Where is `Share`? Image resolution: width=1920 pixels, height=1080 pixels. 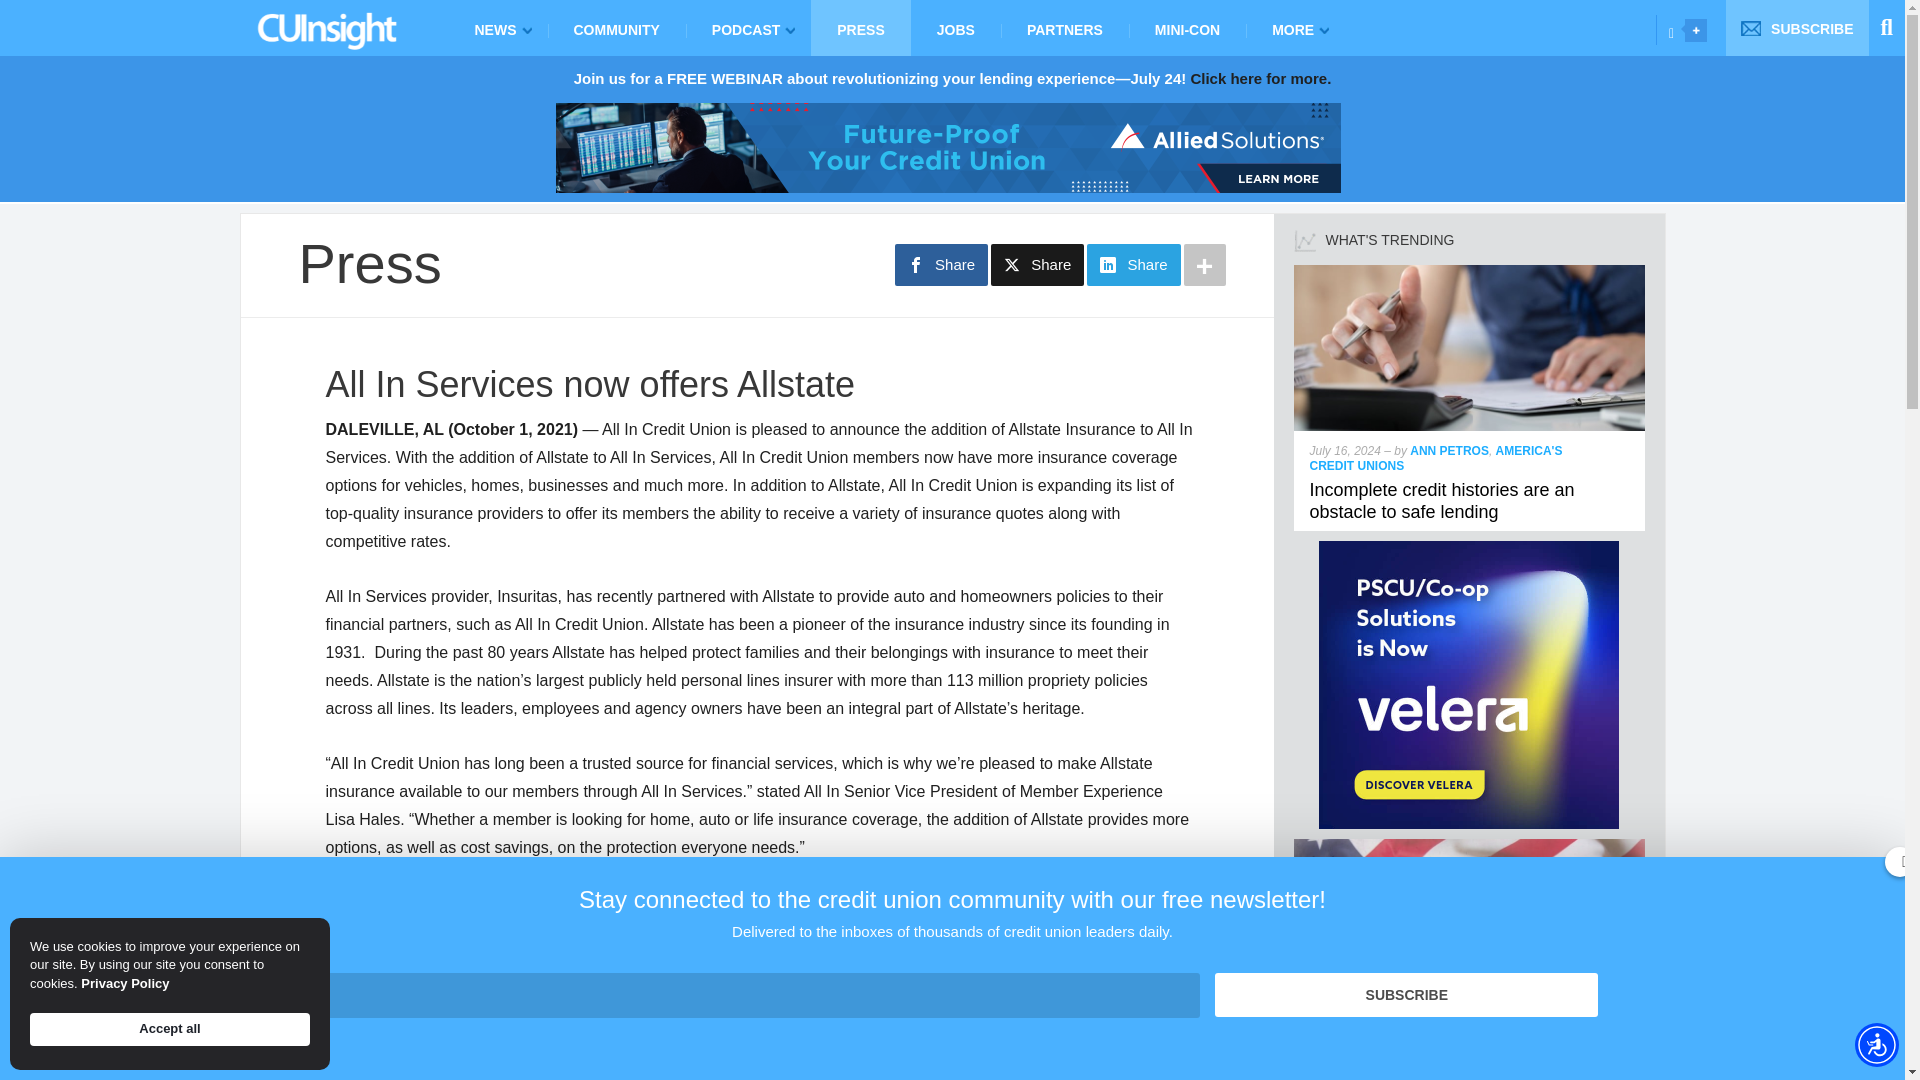
Share is located at coordinates (1037, 265).